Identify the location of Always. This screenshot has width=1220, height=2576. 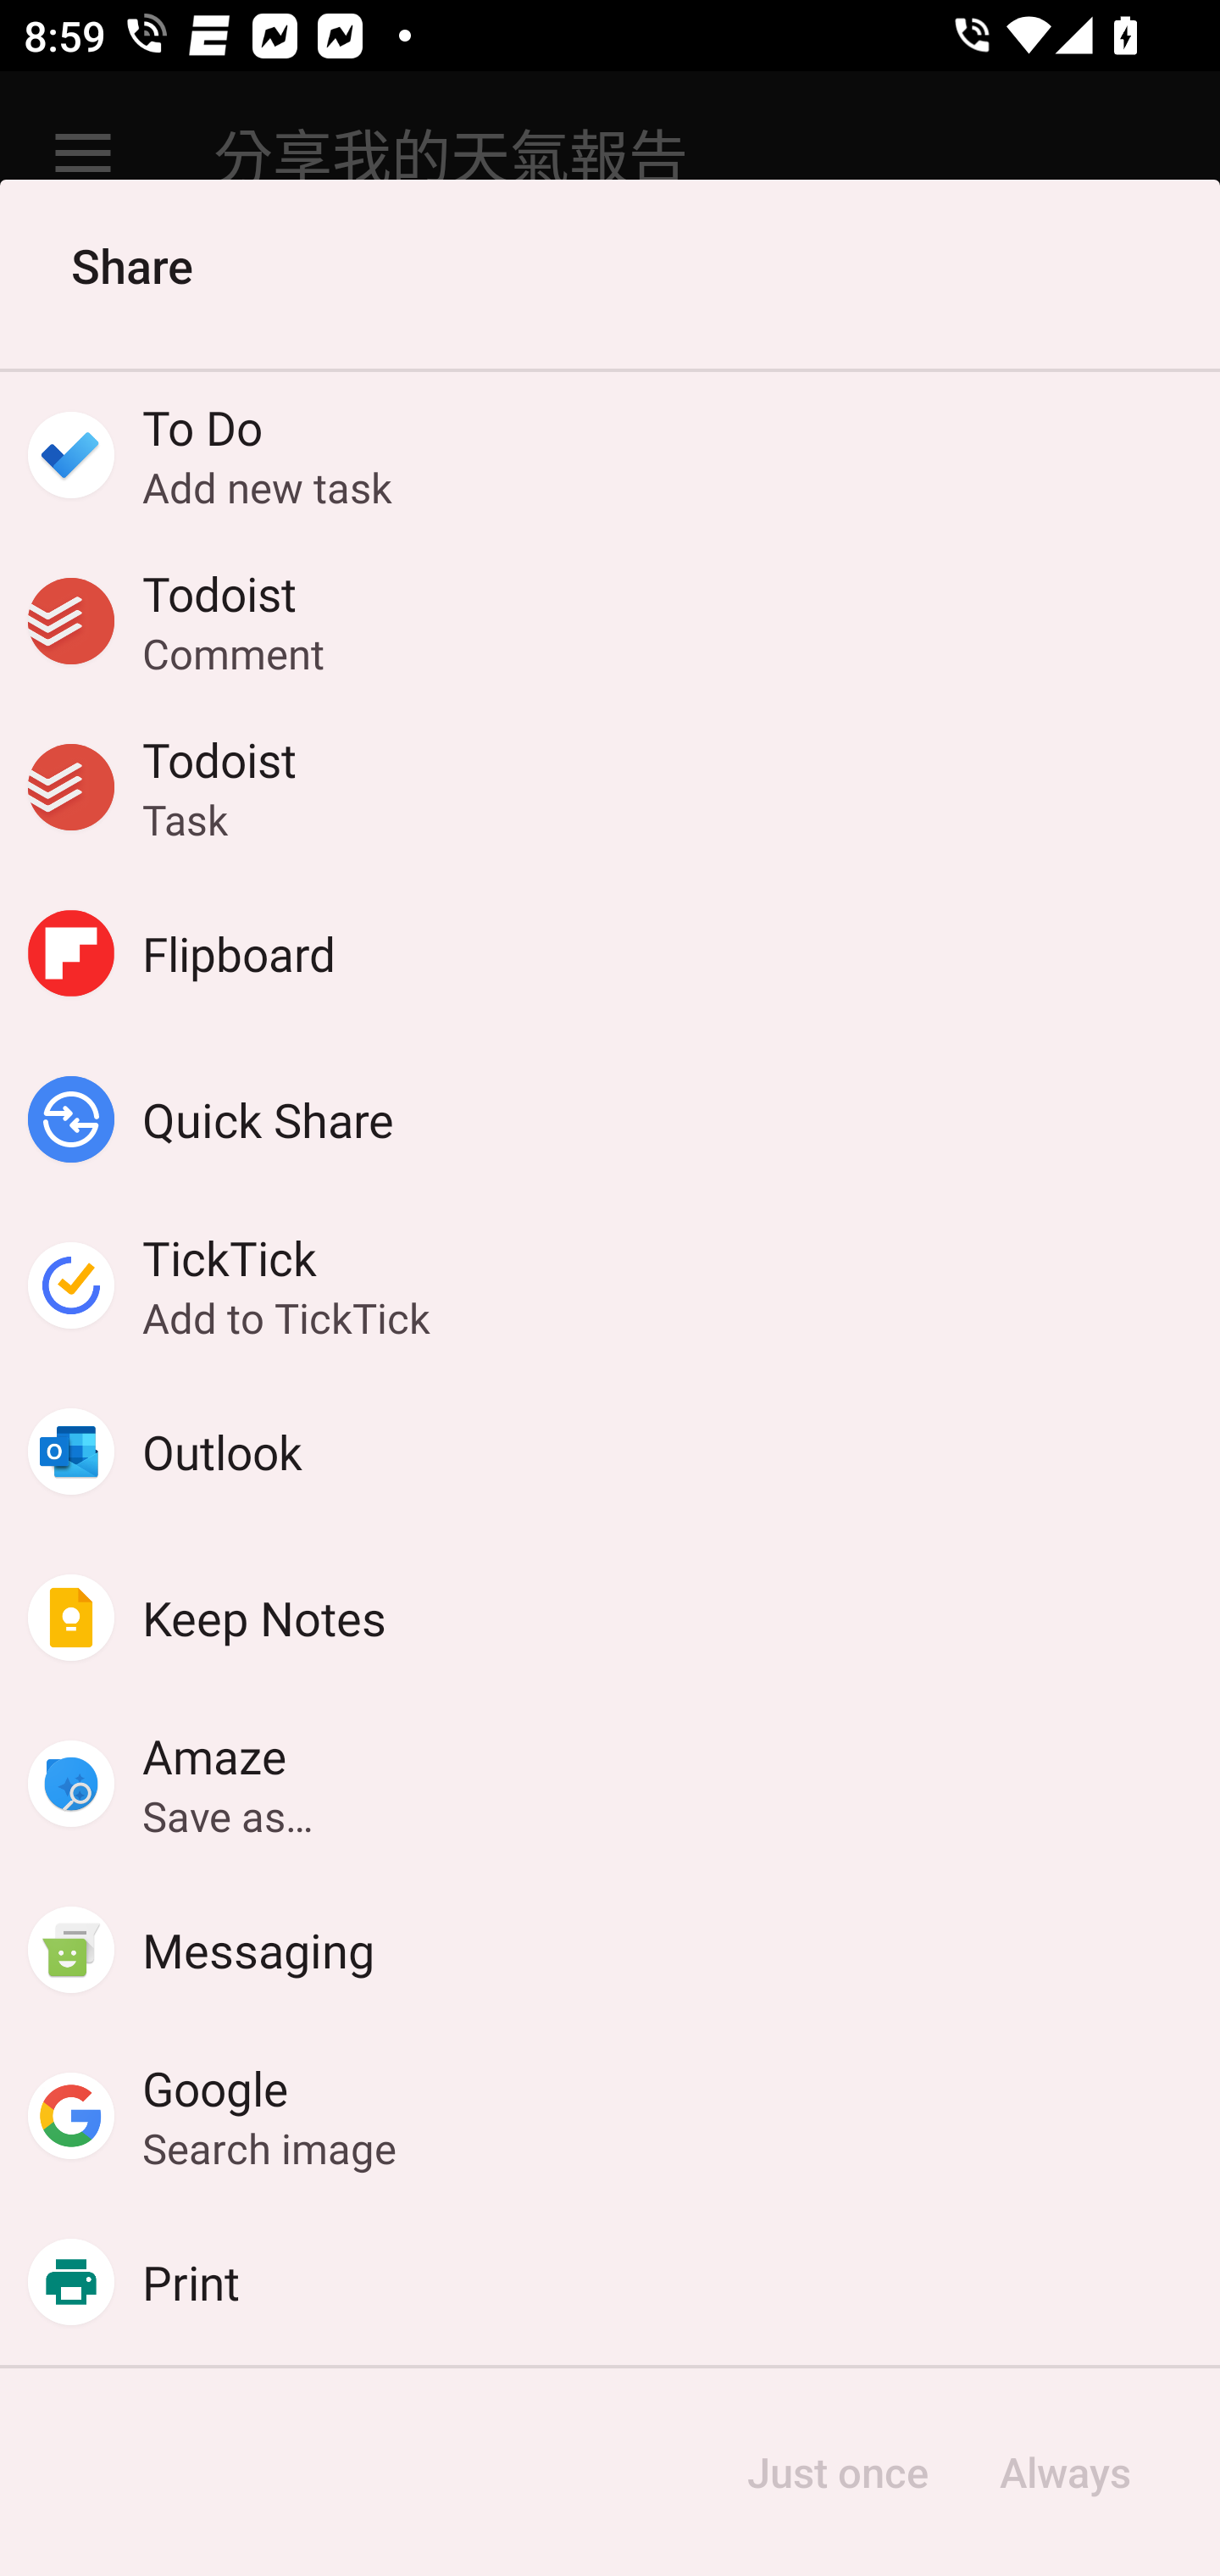
(1064, 2473).